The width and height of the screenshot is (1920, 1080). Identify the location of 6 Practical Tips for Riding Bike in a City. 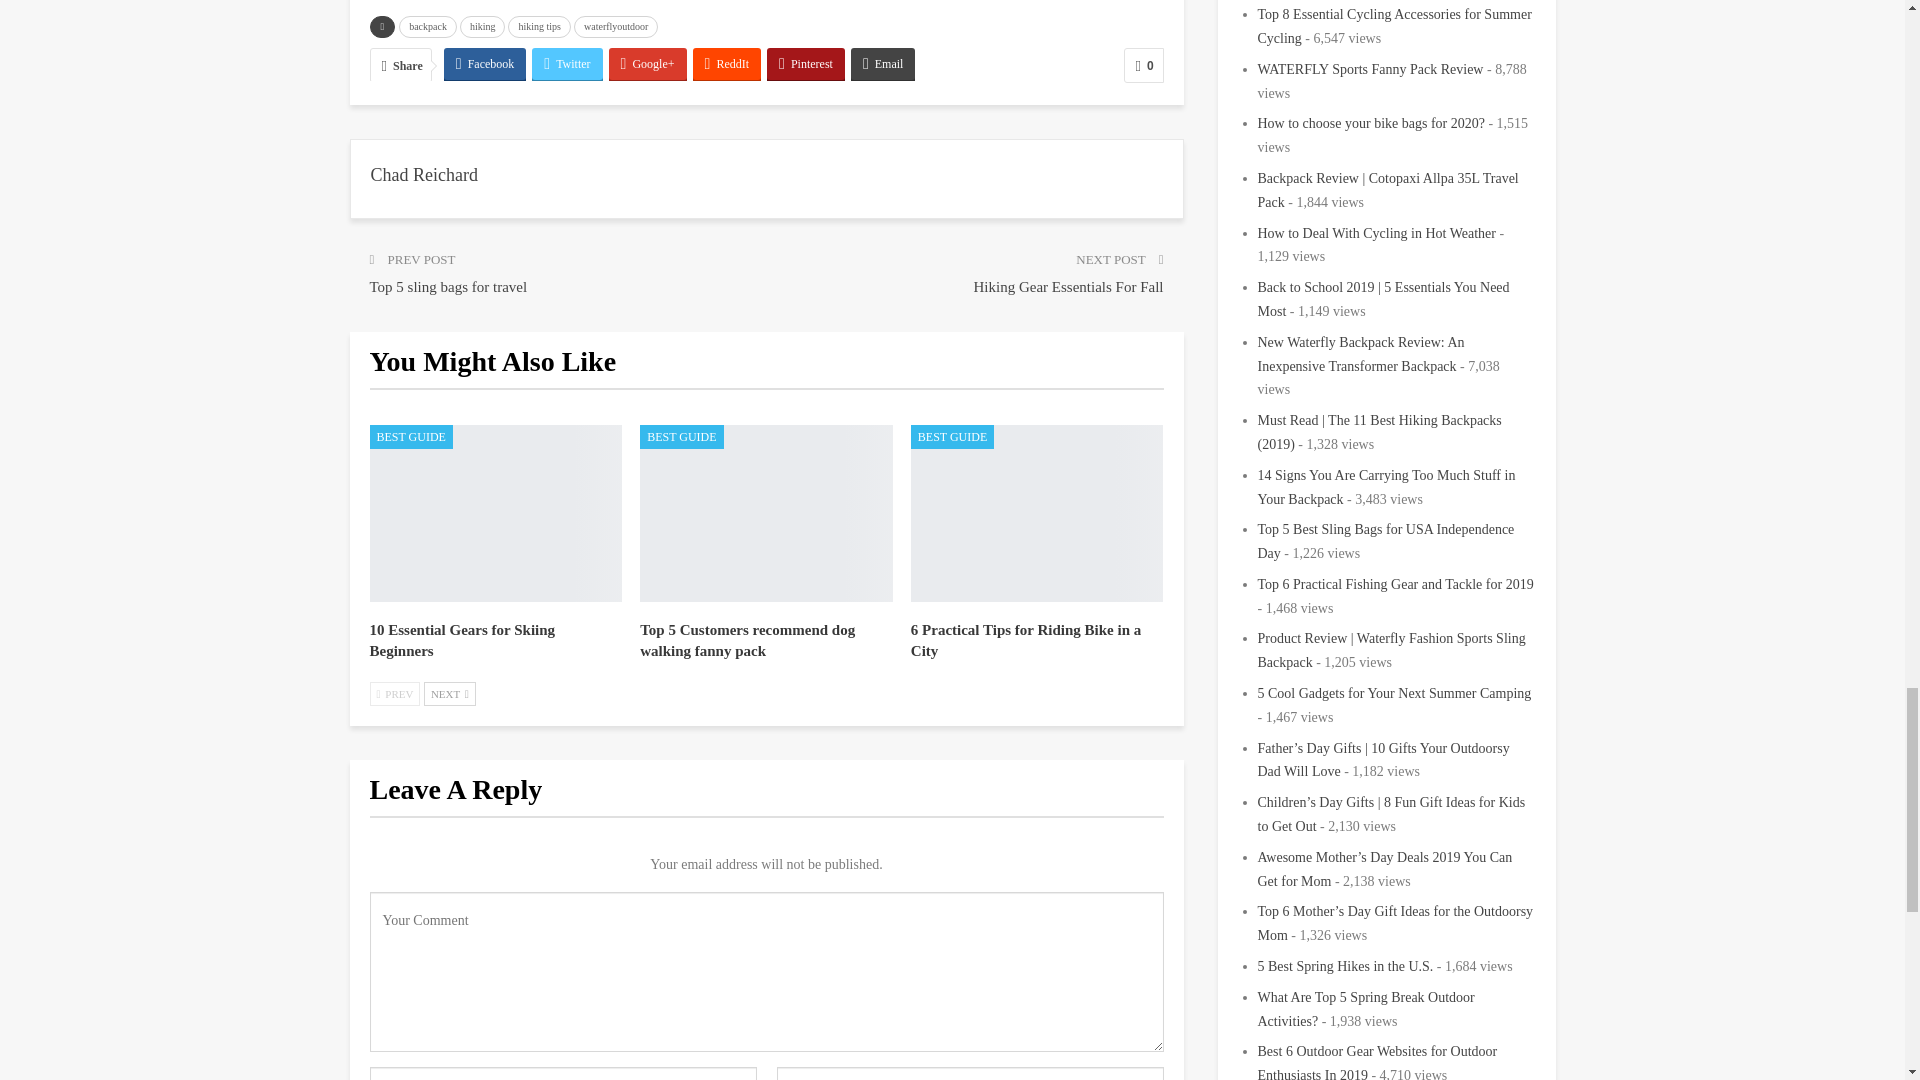
(1025, 640).